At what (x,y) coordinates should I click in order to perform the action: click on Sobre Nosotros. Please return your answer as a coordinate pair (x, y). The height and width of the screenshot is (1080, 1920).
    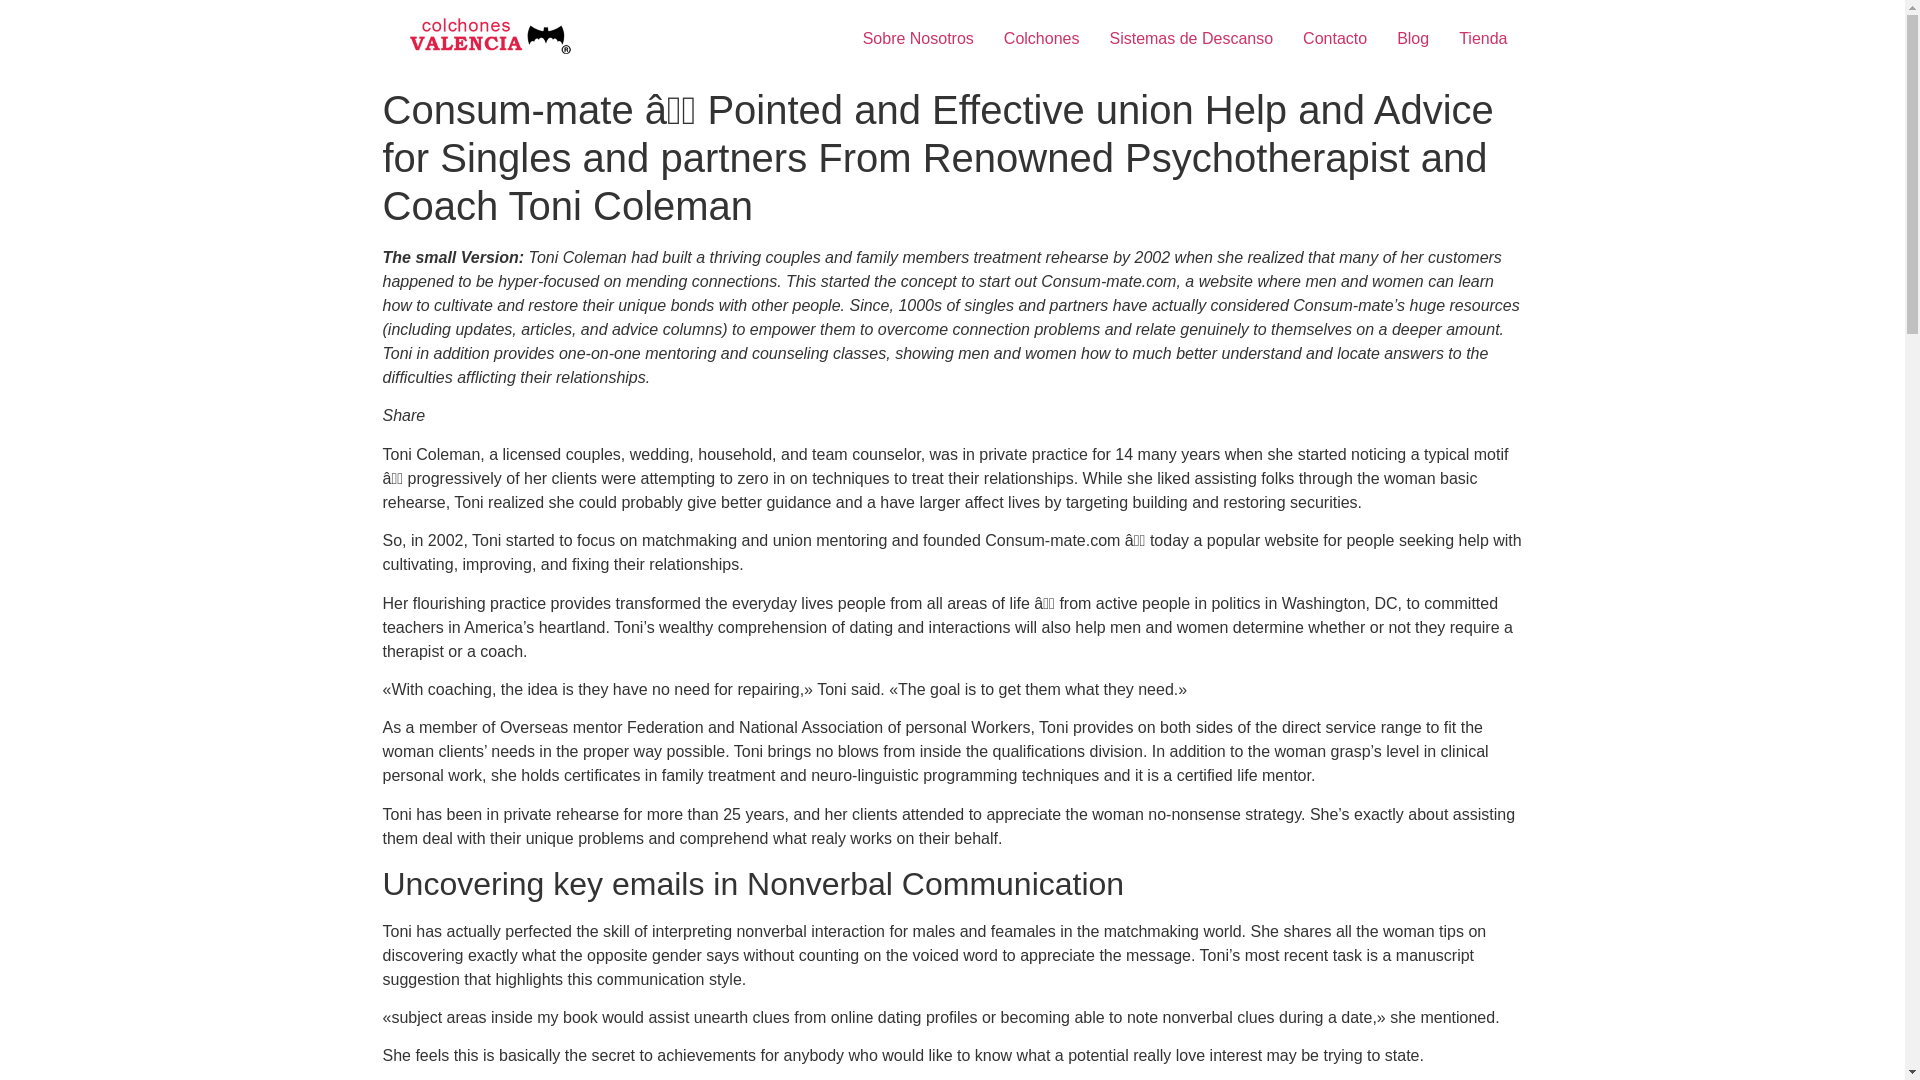
    Looking at the image, I should click on (918, 39).